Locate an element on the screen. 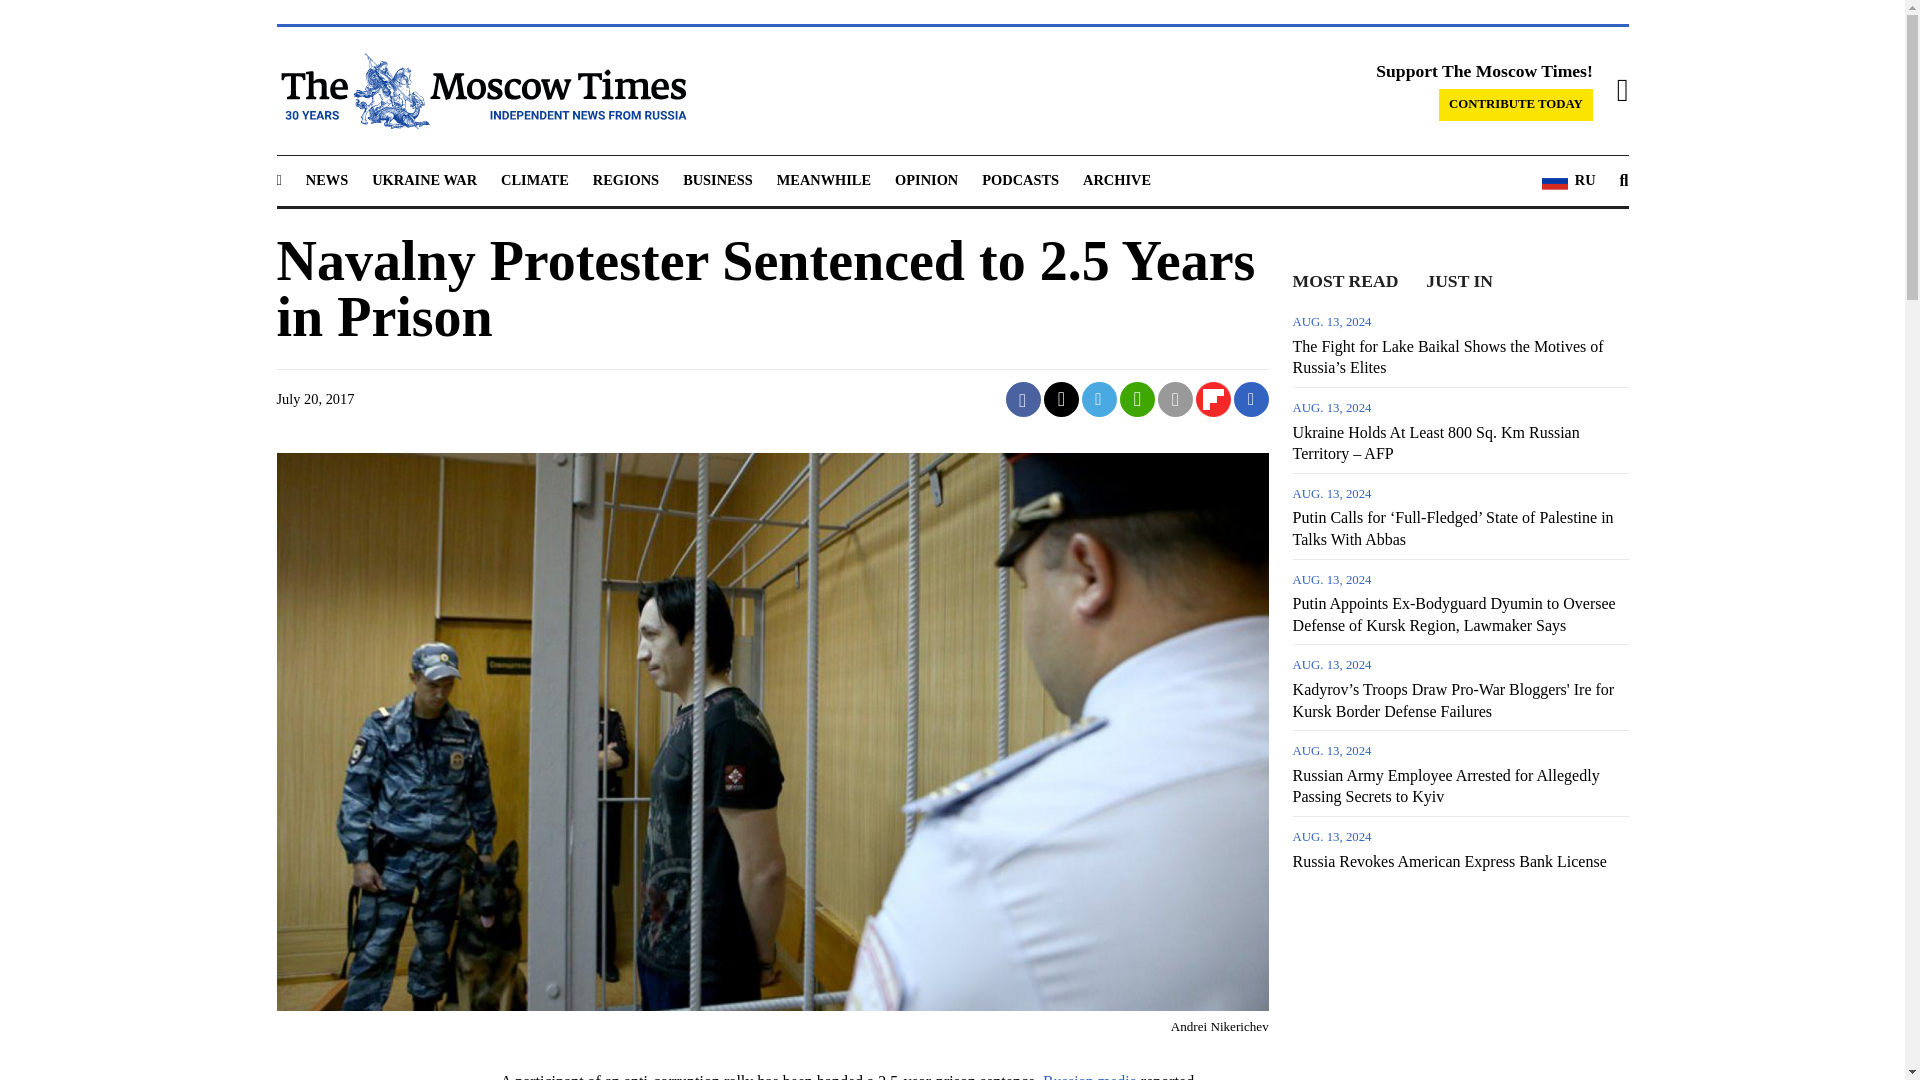  CONTRIBUTE TODAY is located at coordinates (1516, 104).